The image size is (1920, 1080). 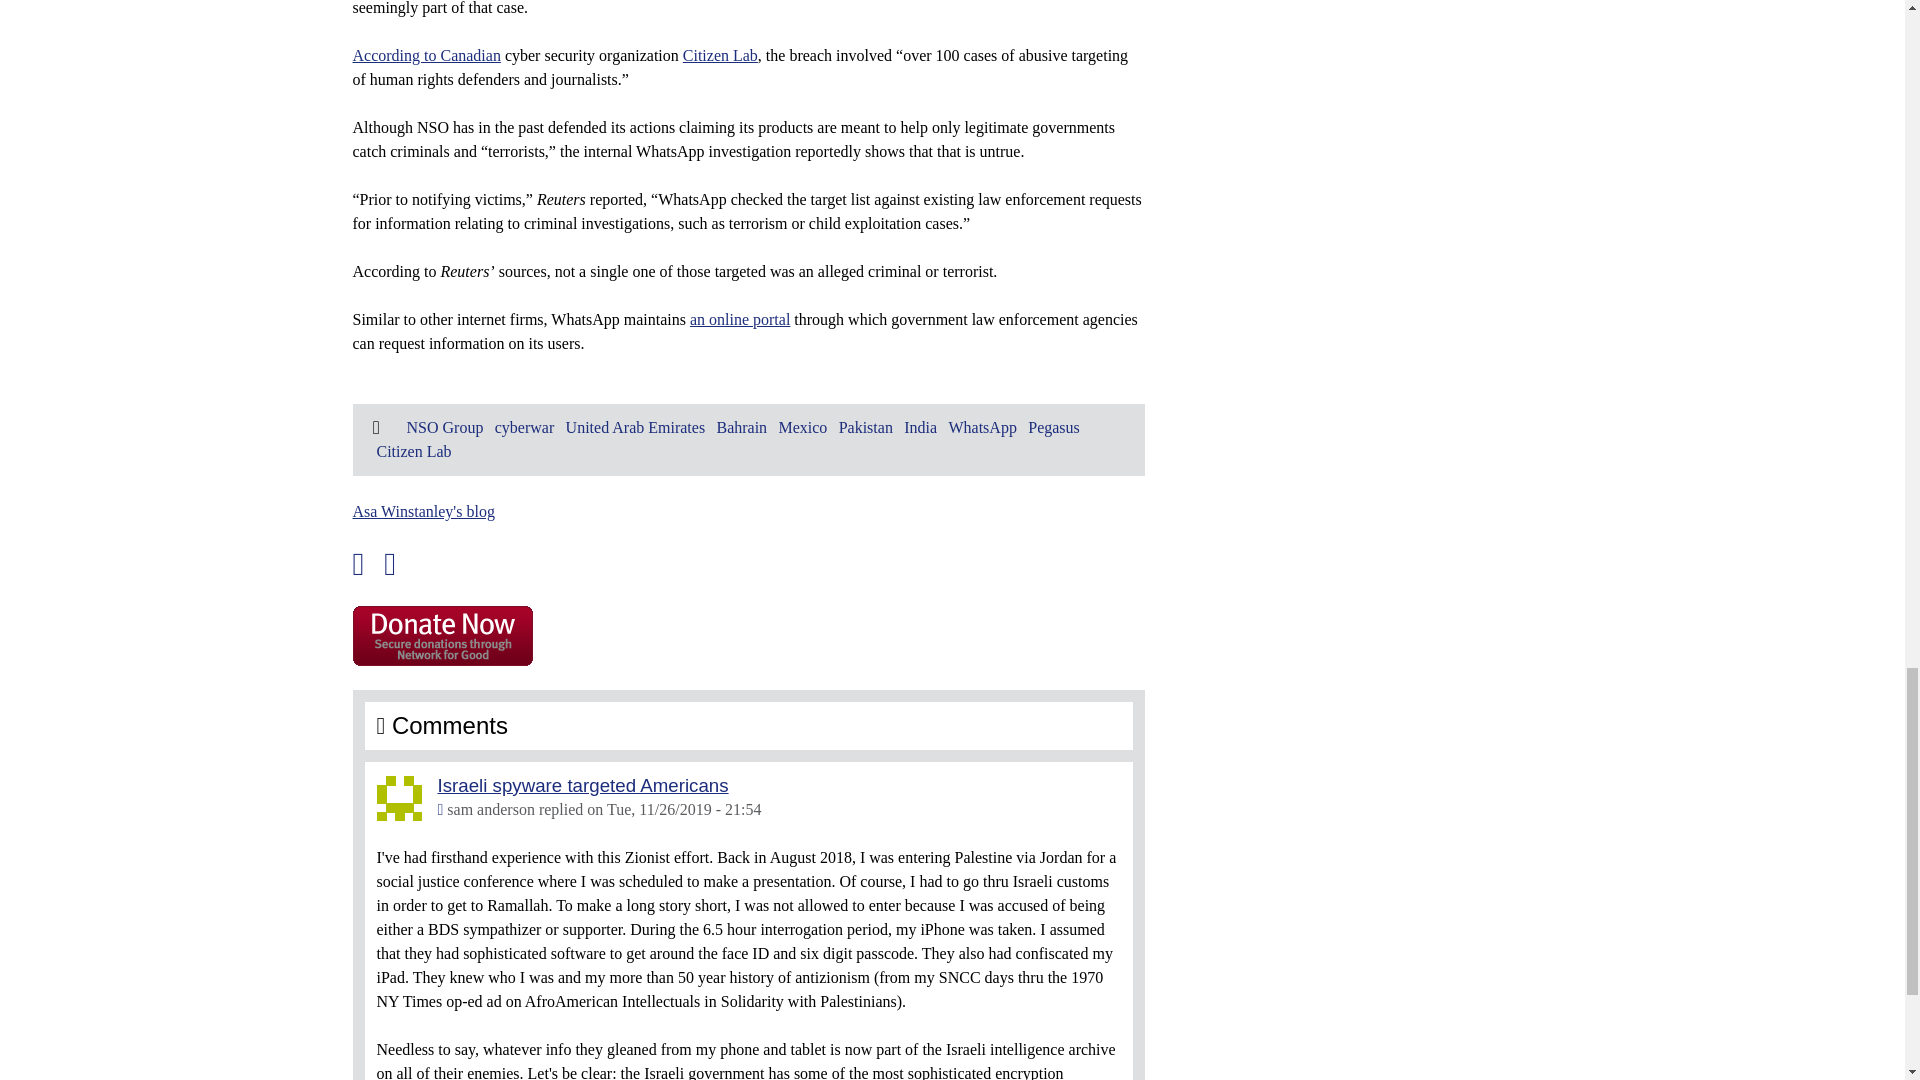 I want to click on According to Canadian, so click(x=425, y=55).